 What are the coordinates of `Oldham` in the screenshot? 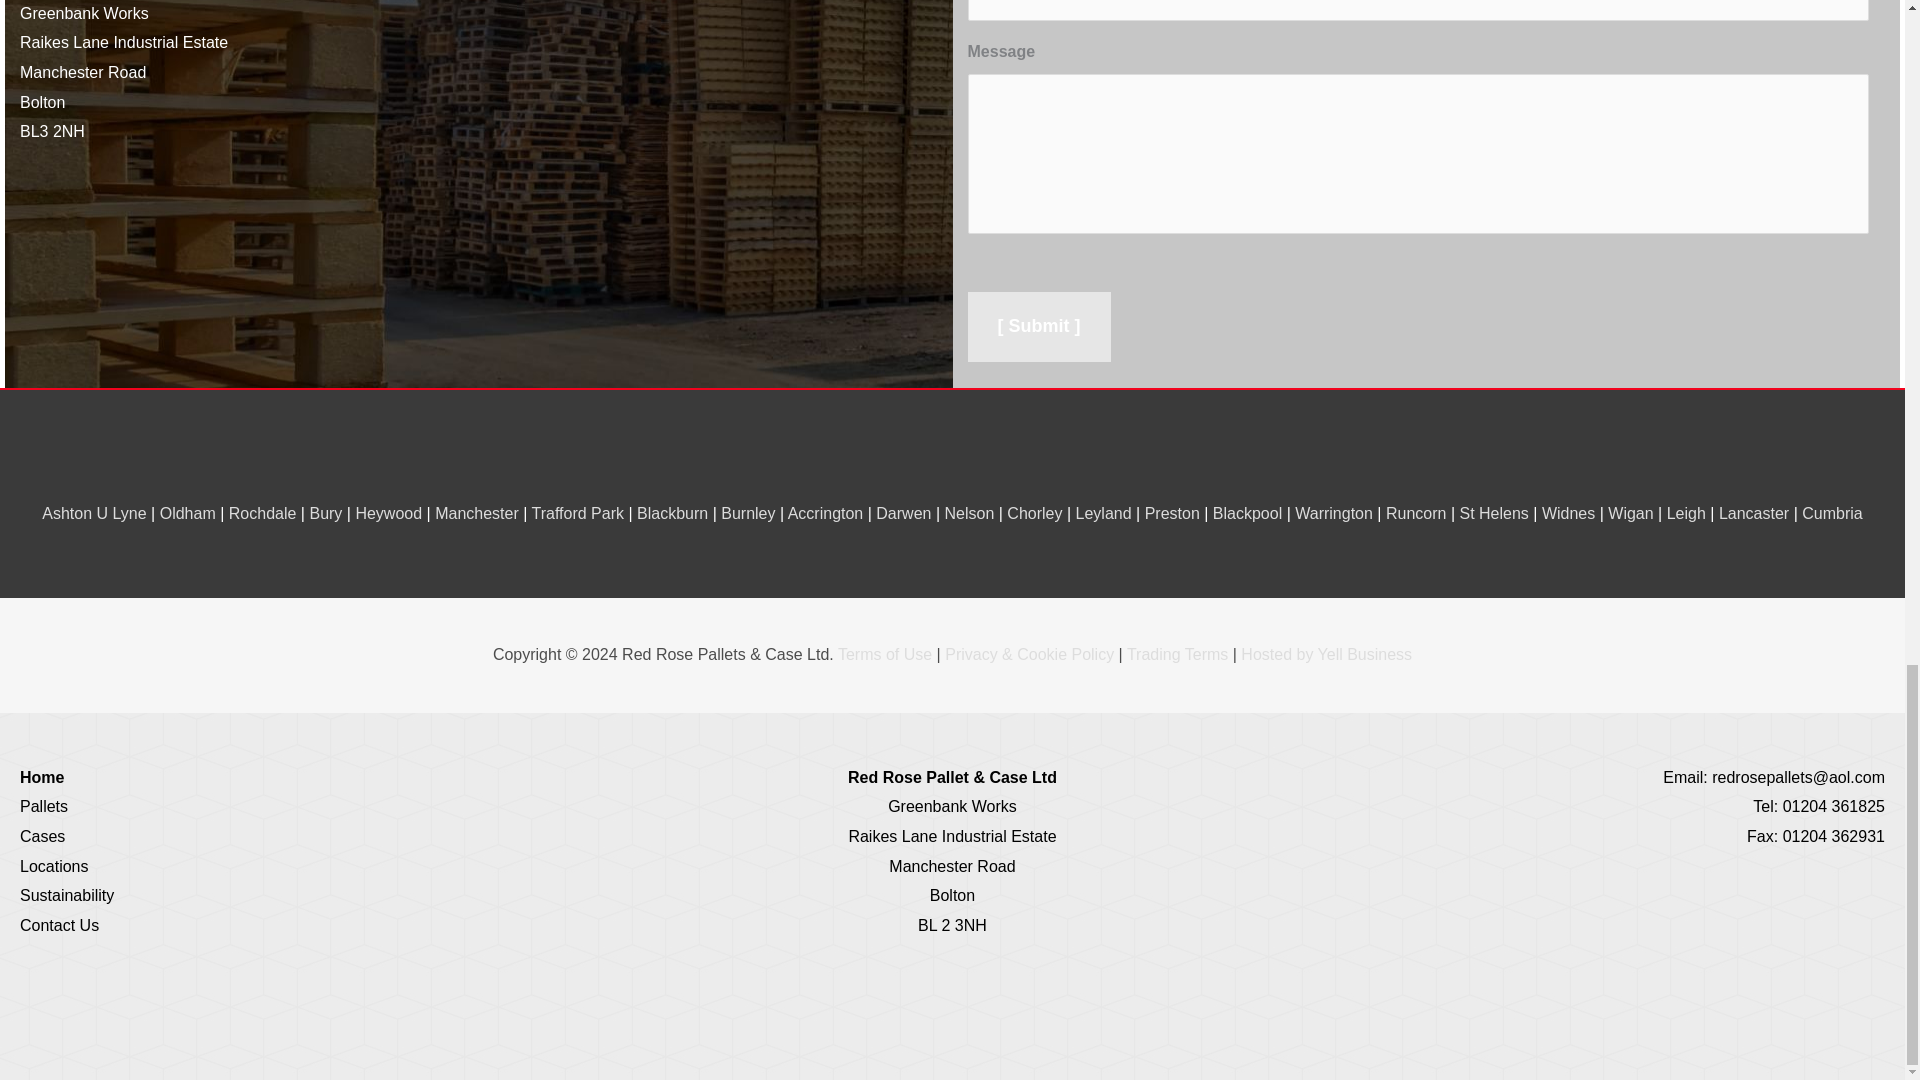 It's located at (187, 513).